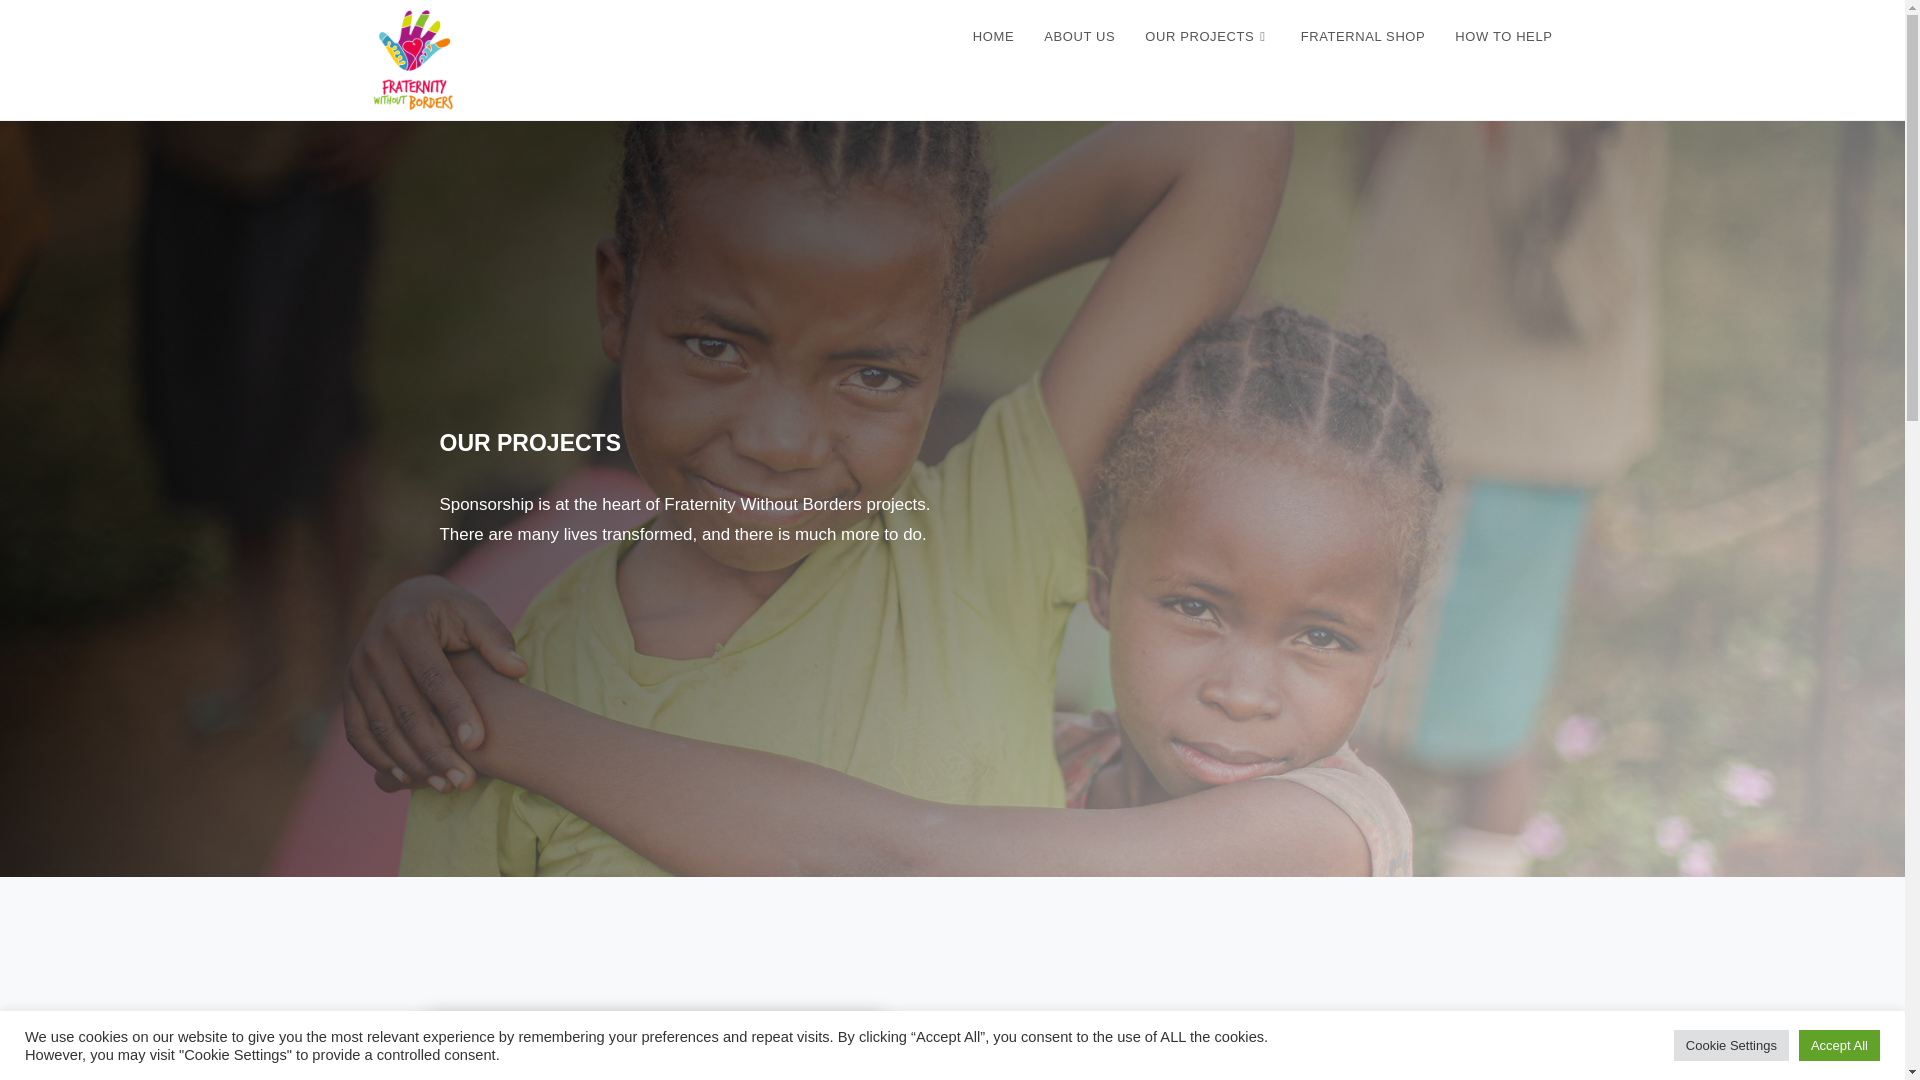  I want to click on HOW TO HELP, so click(1503, 37).